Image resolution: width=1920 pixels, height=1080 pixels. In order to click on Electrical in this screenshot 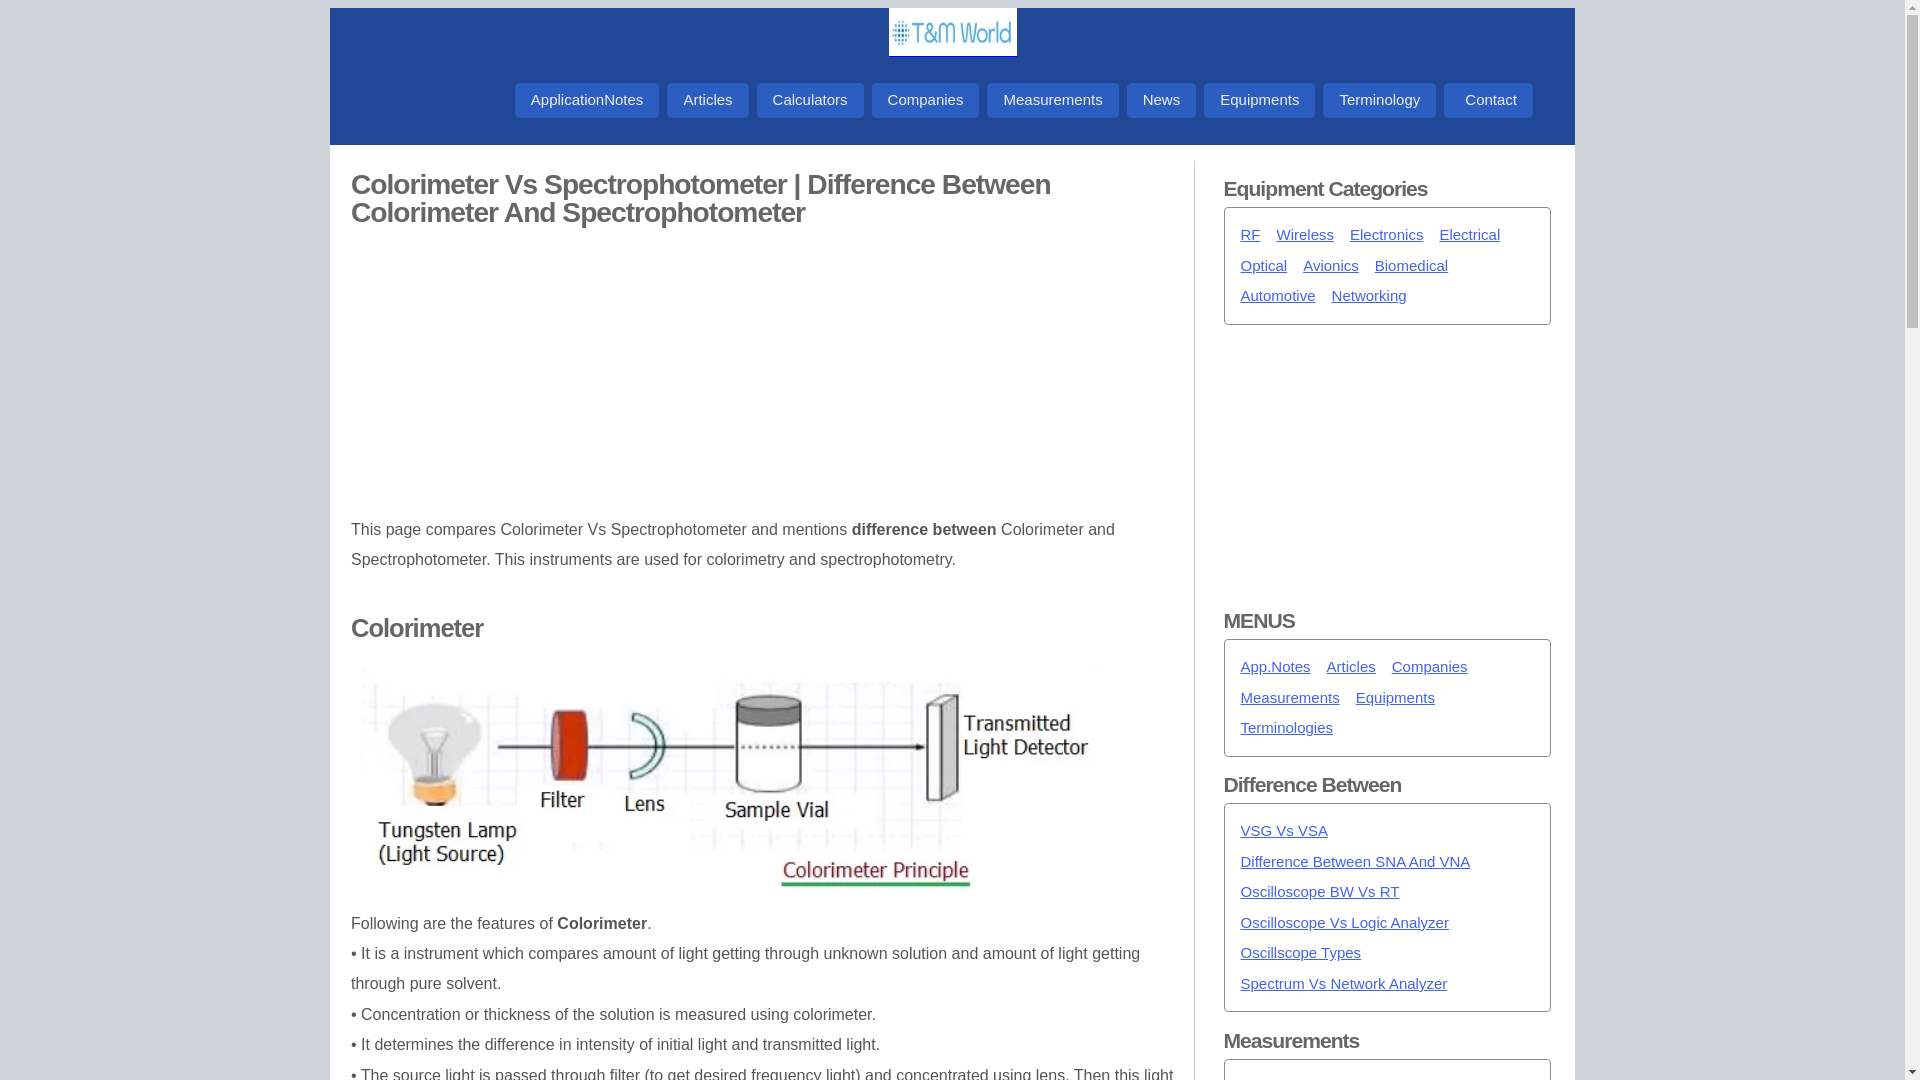, I will do `click(1468, 235)`.